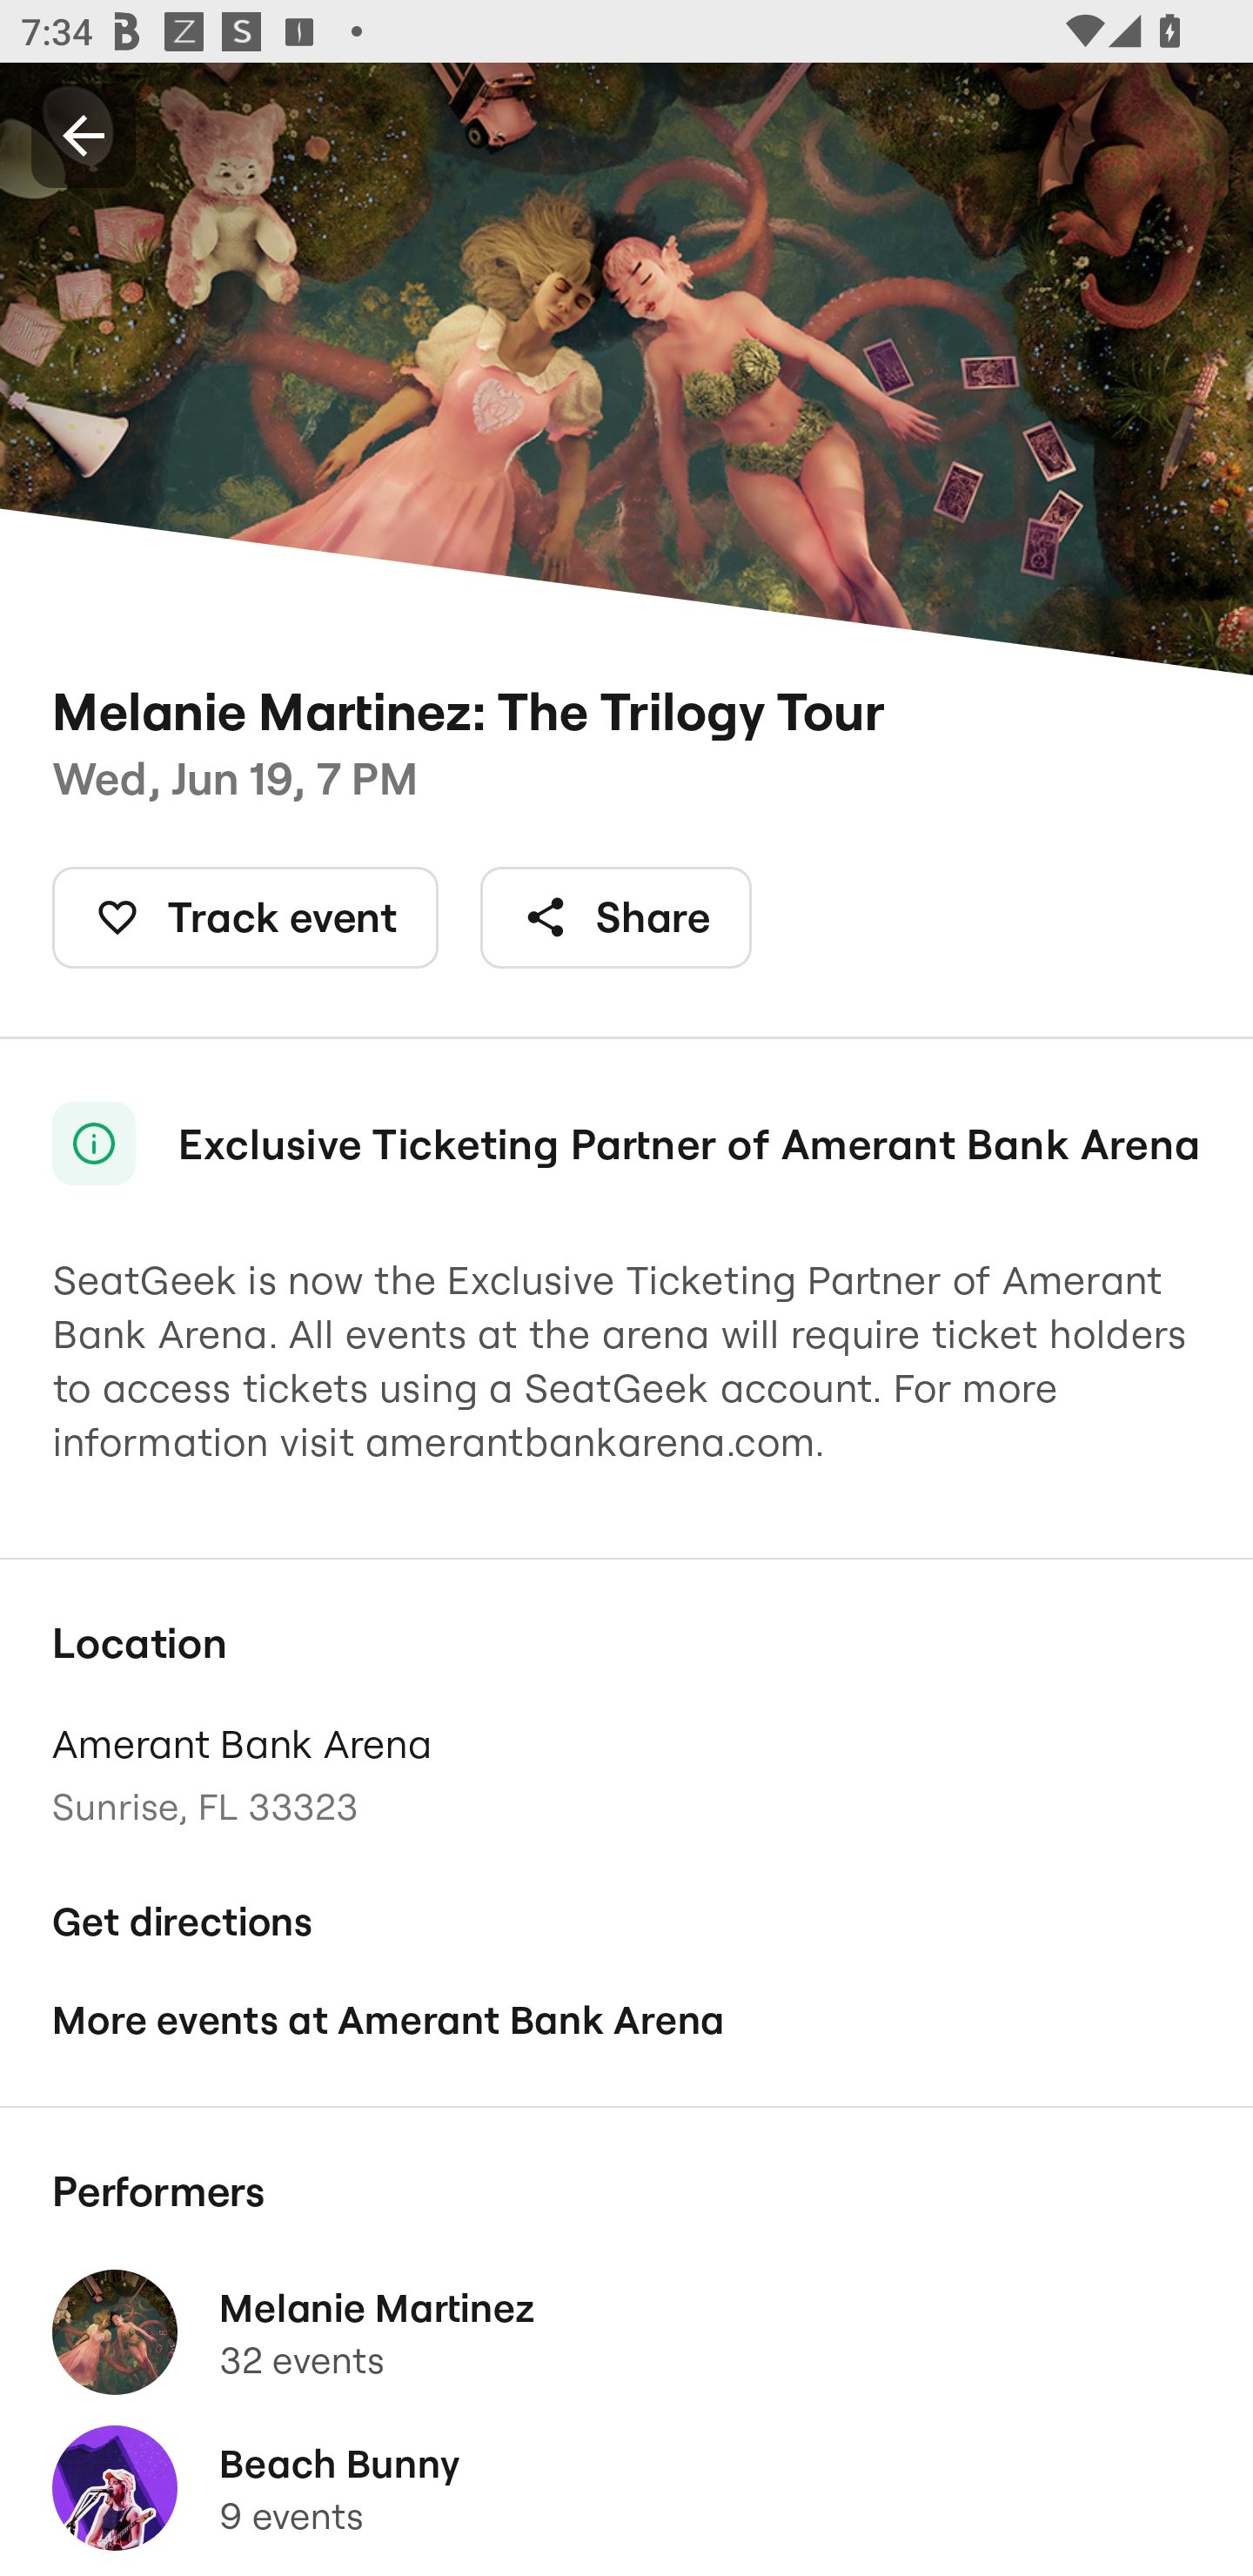  Describe the element at coordinates (245, 916) in the screenshot. I see `Track event` at that location.